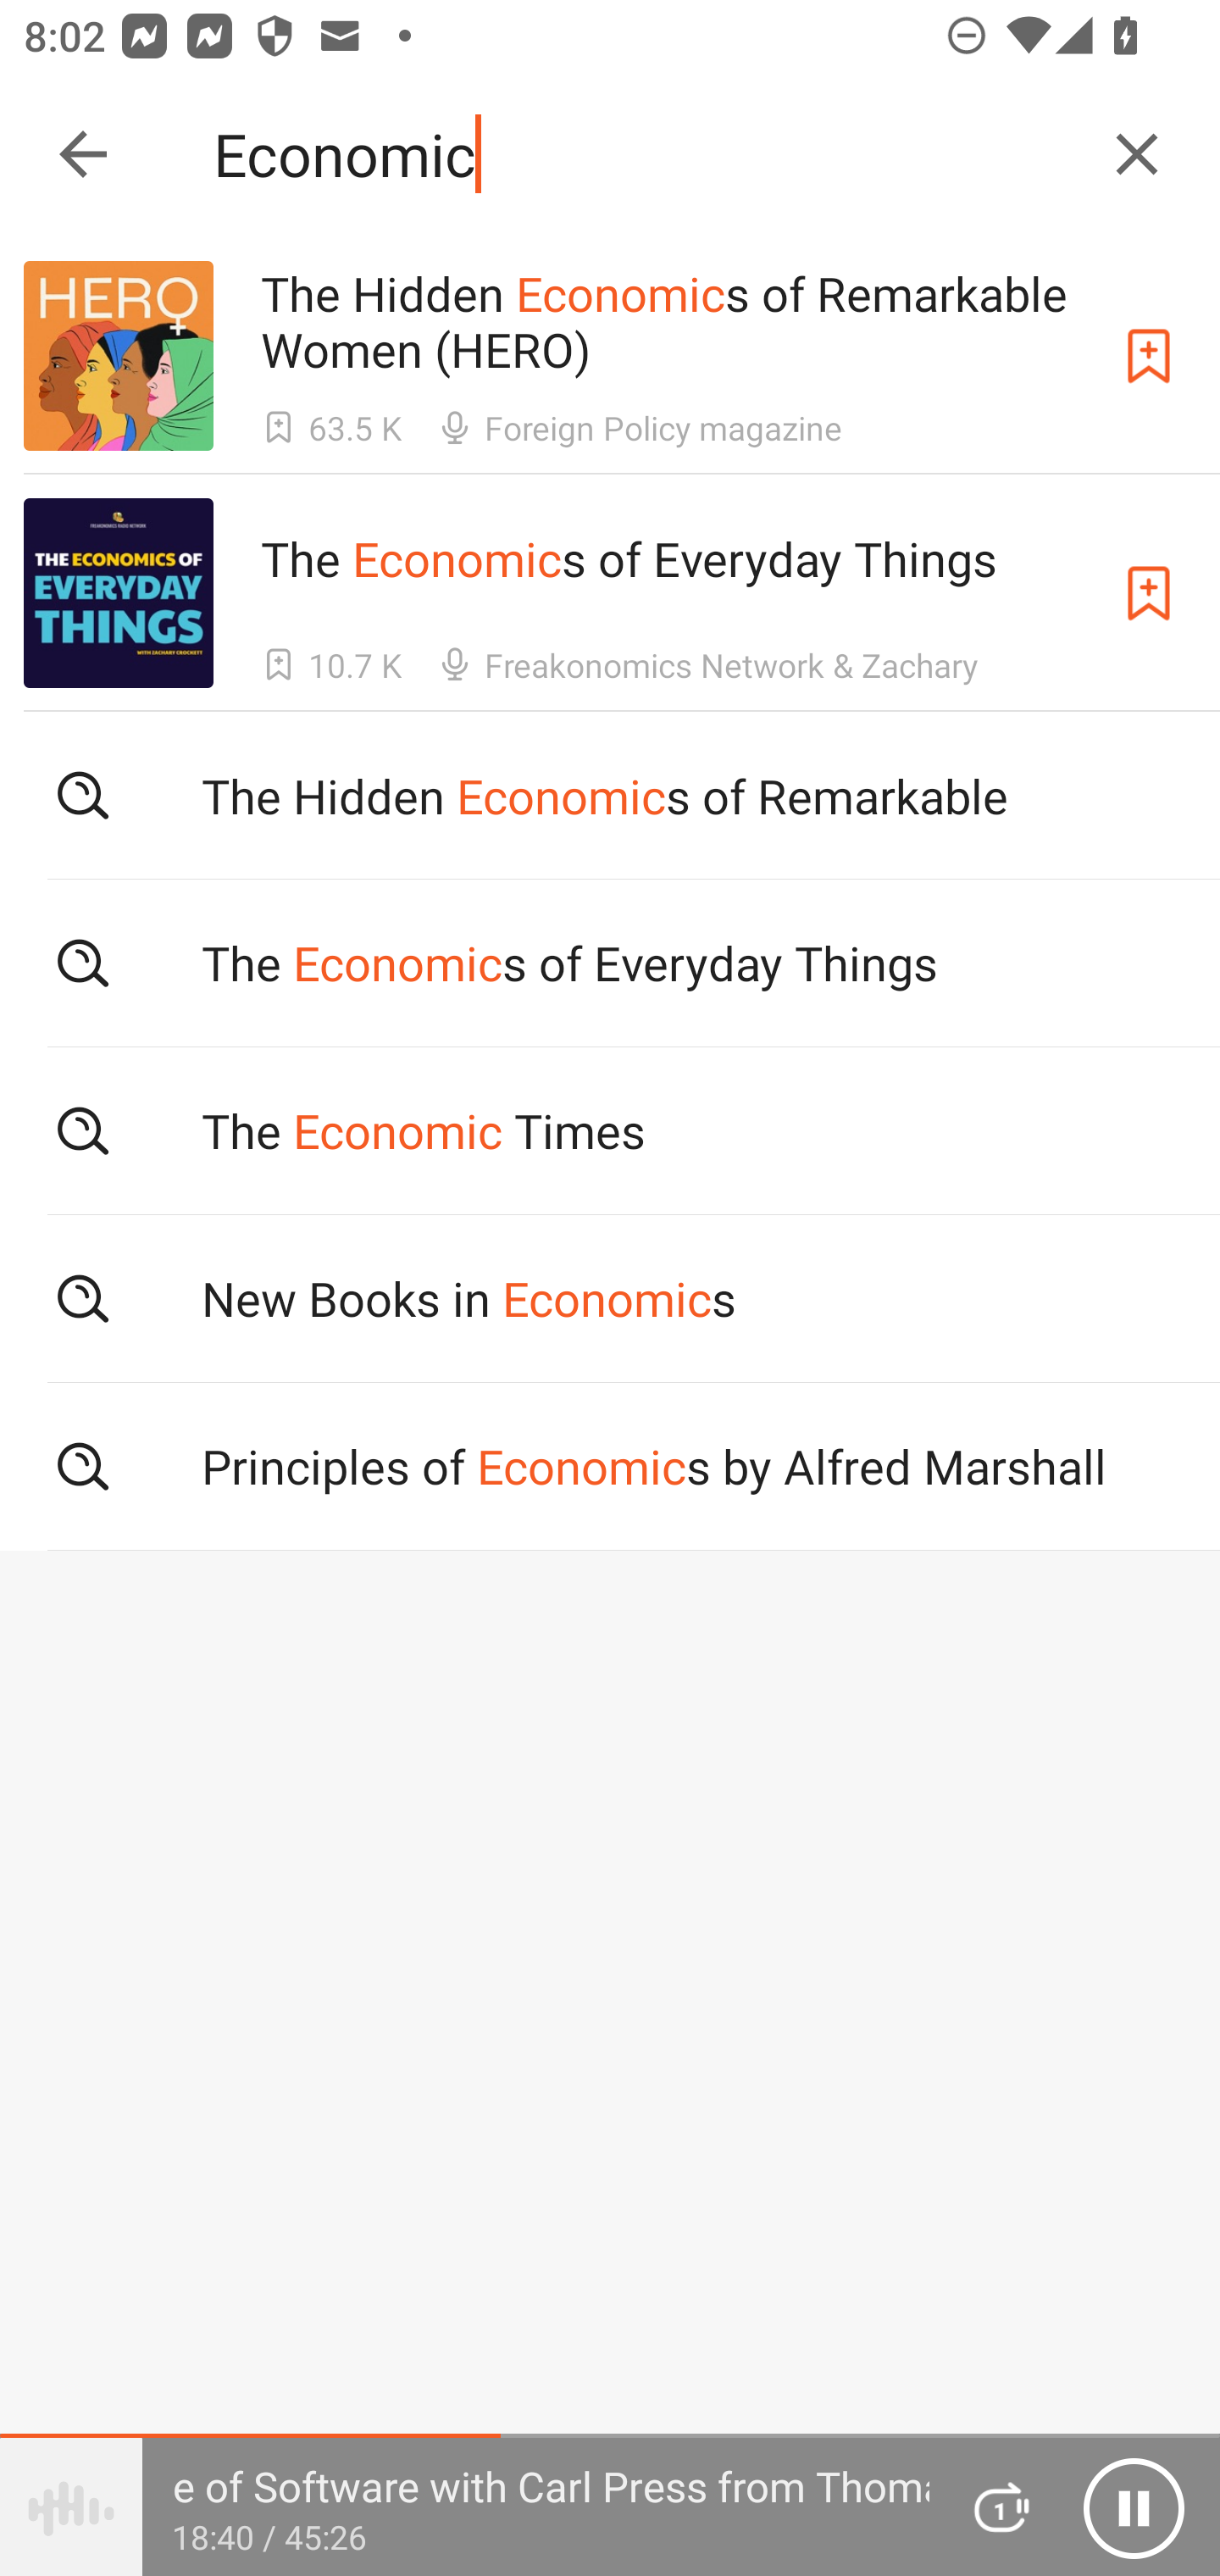 The width and height of the screenshot is (1220, 2576). I want to click on  The Hidden Economics of Remarkable Women (HERO), so click(610, 795).